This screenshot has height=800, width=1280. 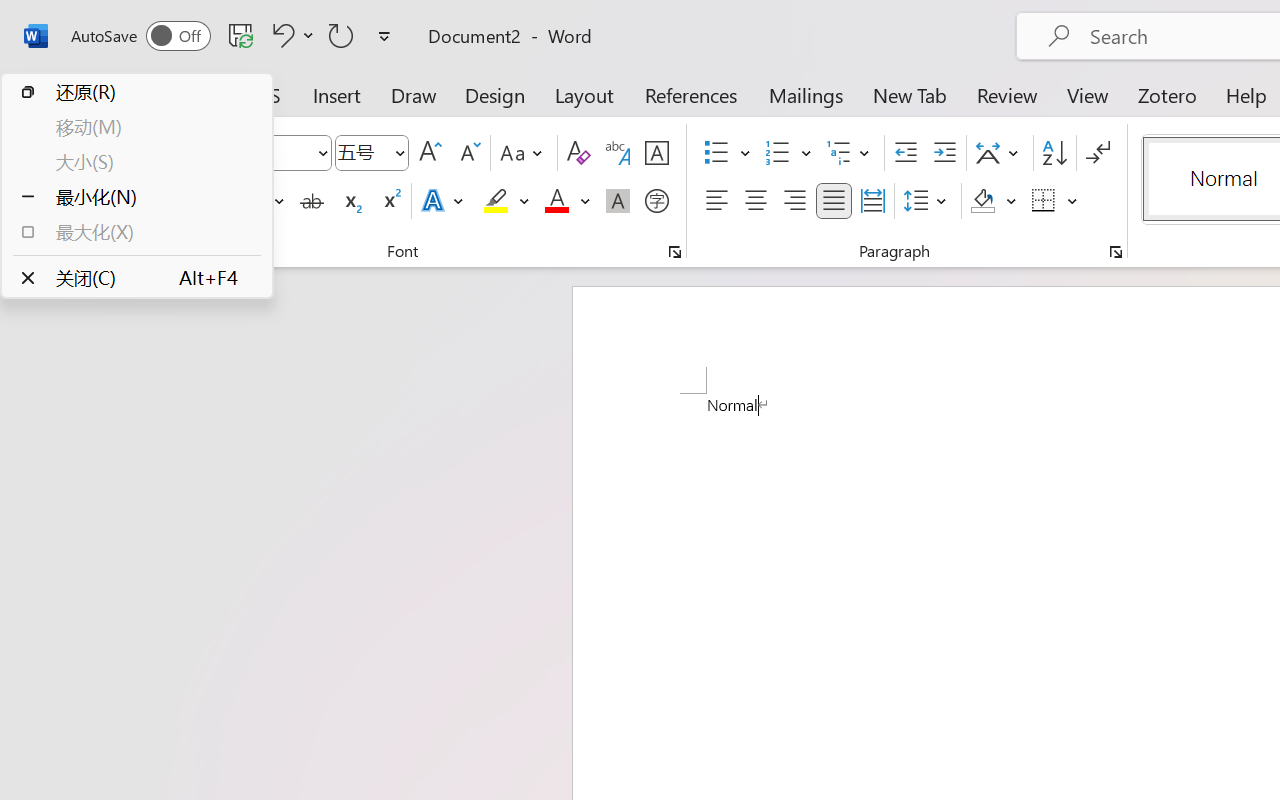 What do you see at coordinates (618, 153) in the screenshot?
I see `Phonetic Guide...` at bounding box center [618, 153].